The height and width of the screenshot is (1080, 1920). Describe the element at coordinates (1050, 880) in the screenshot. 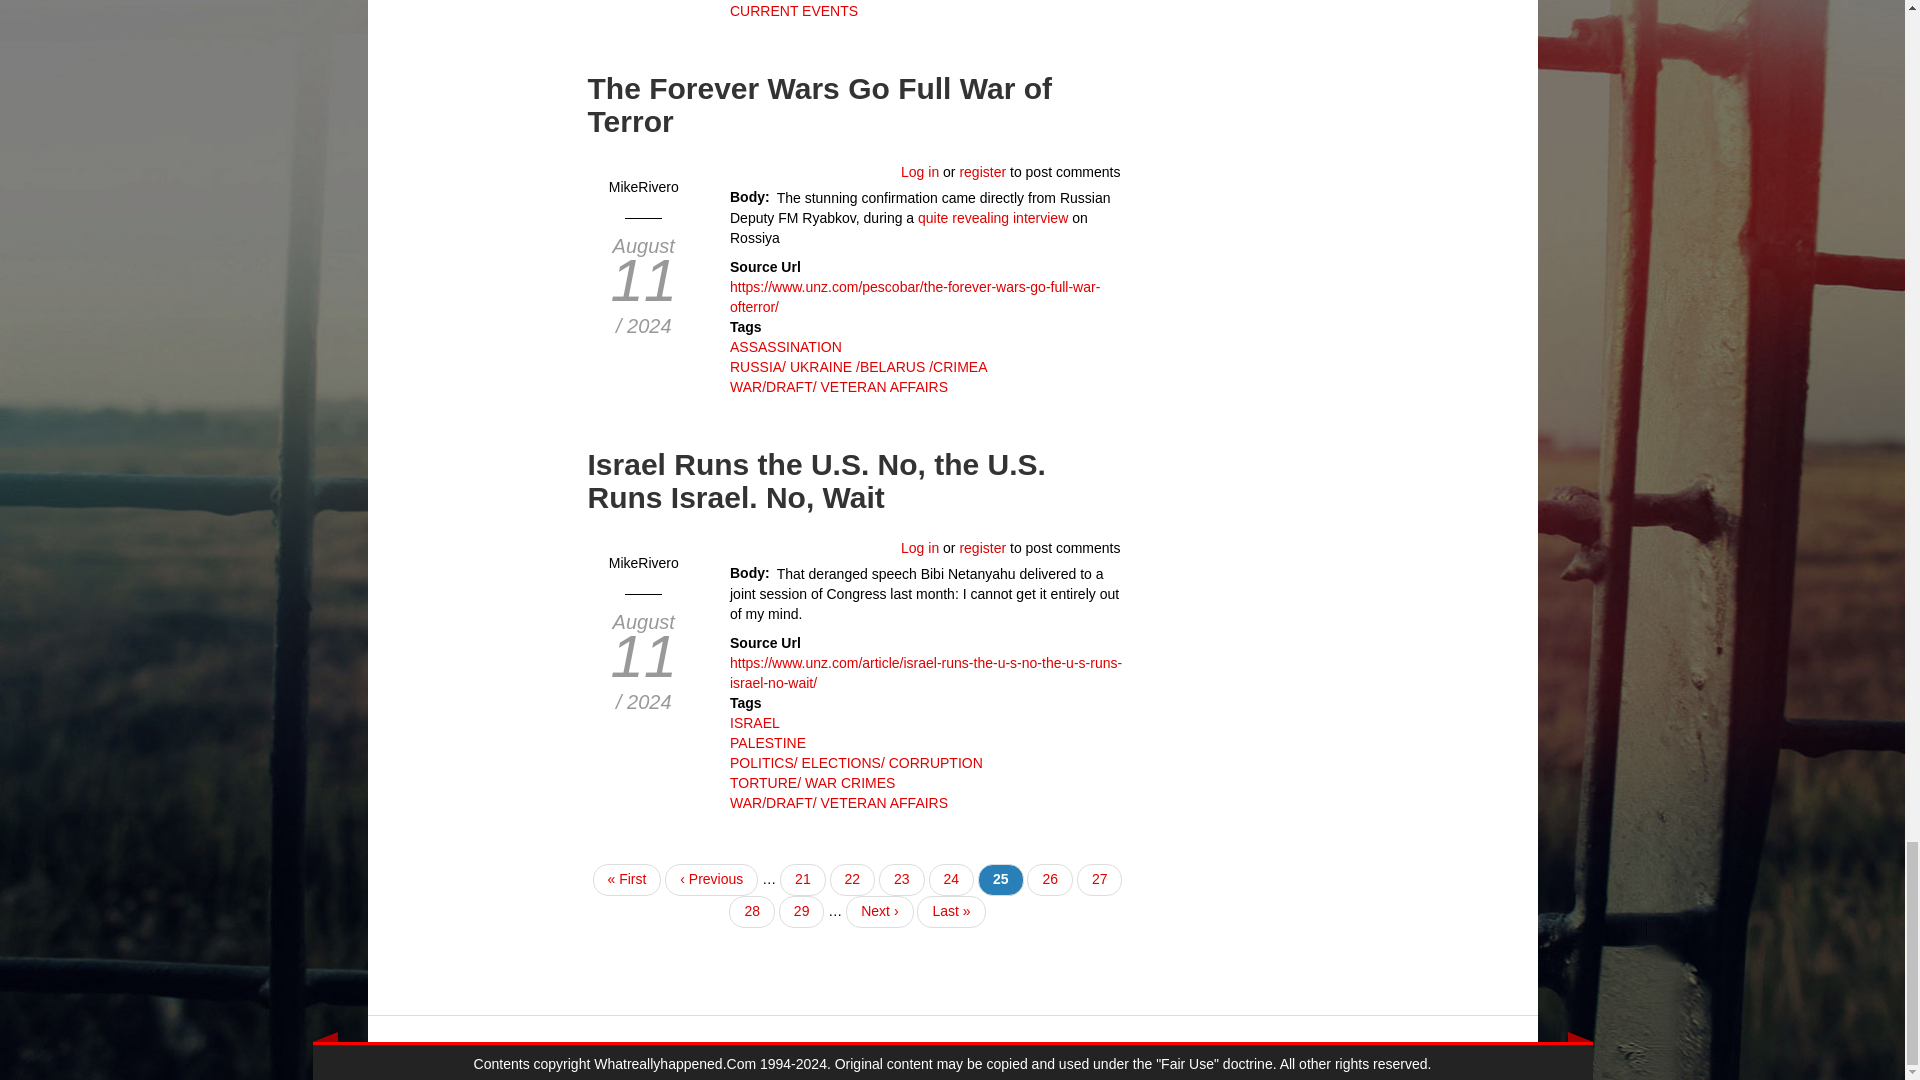

I see `Go to page 26` at that location.